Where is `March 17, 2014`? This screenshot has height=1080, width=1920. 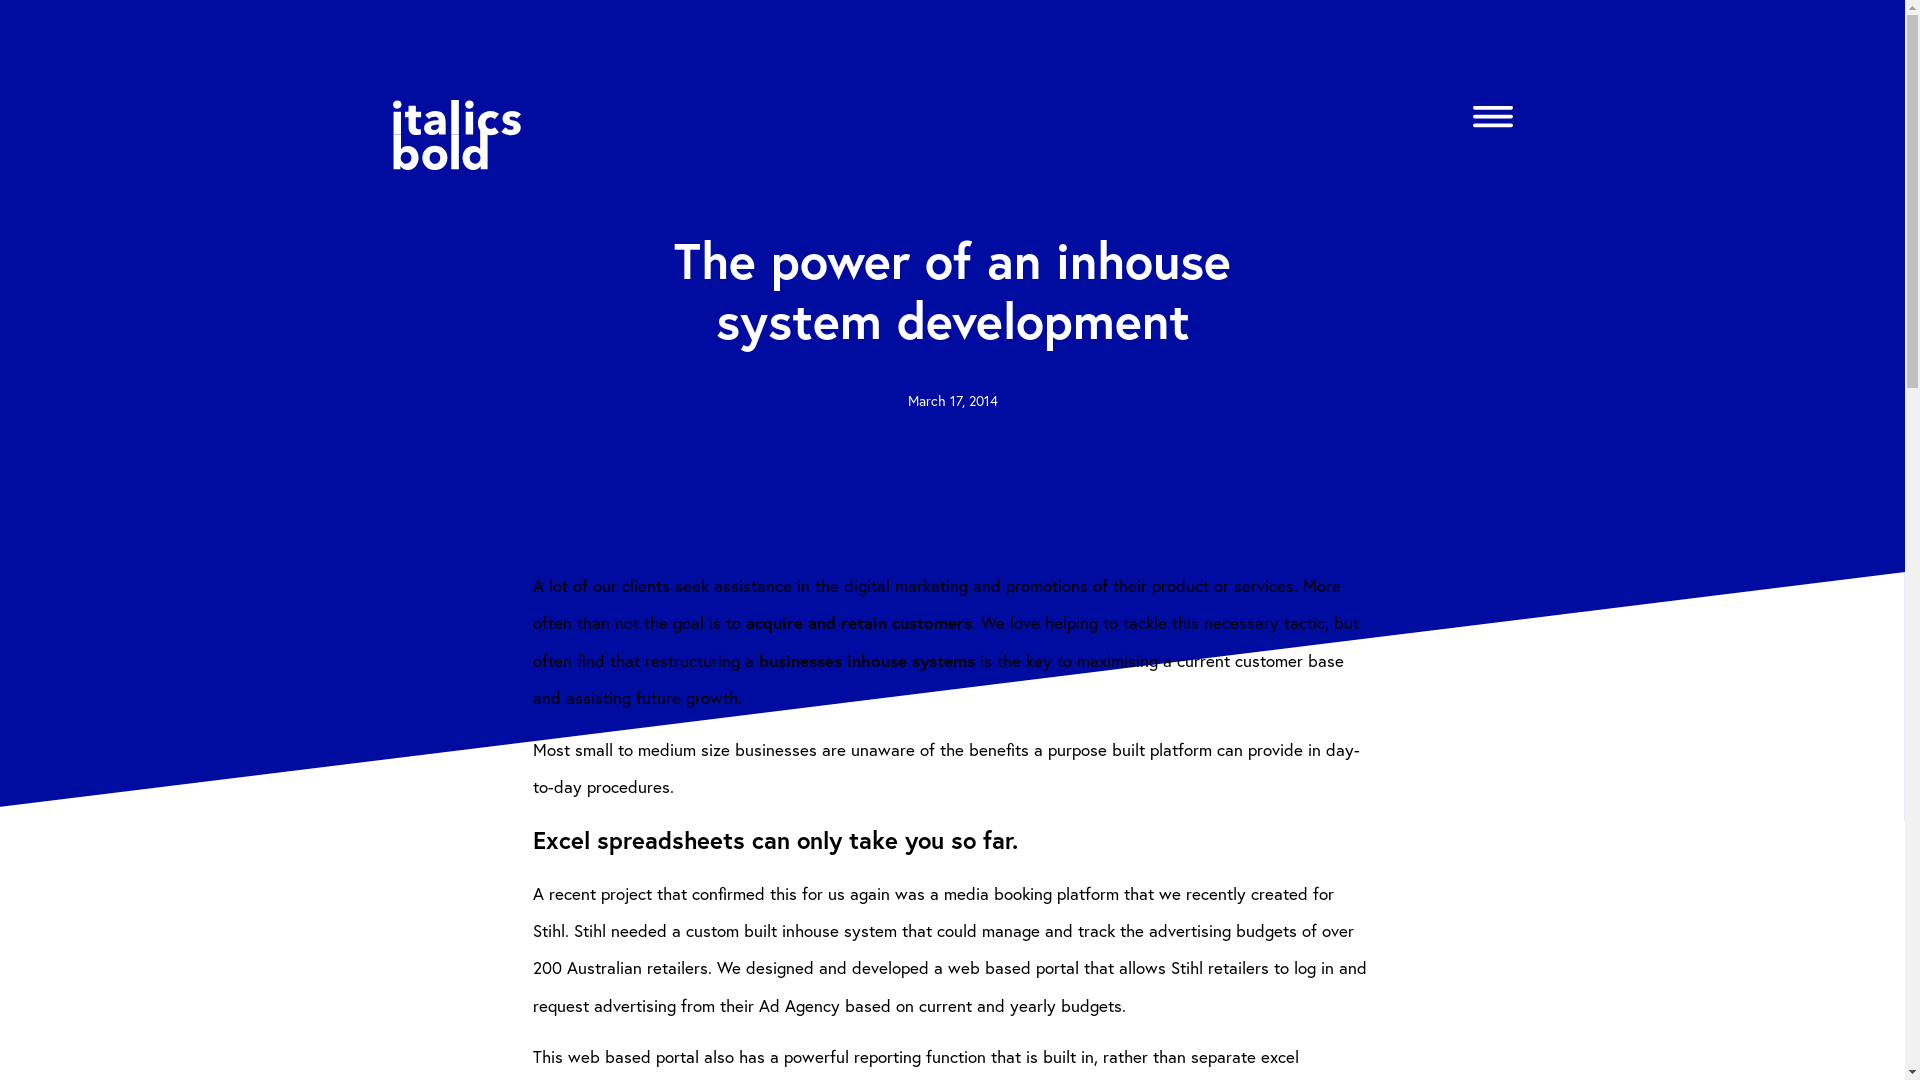 March 17, 2014 is located at coordinates (953, 400).